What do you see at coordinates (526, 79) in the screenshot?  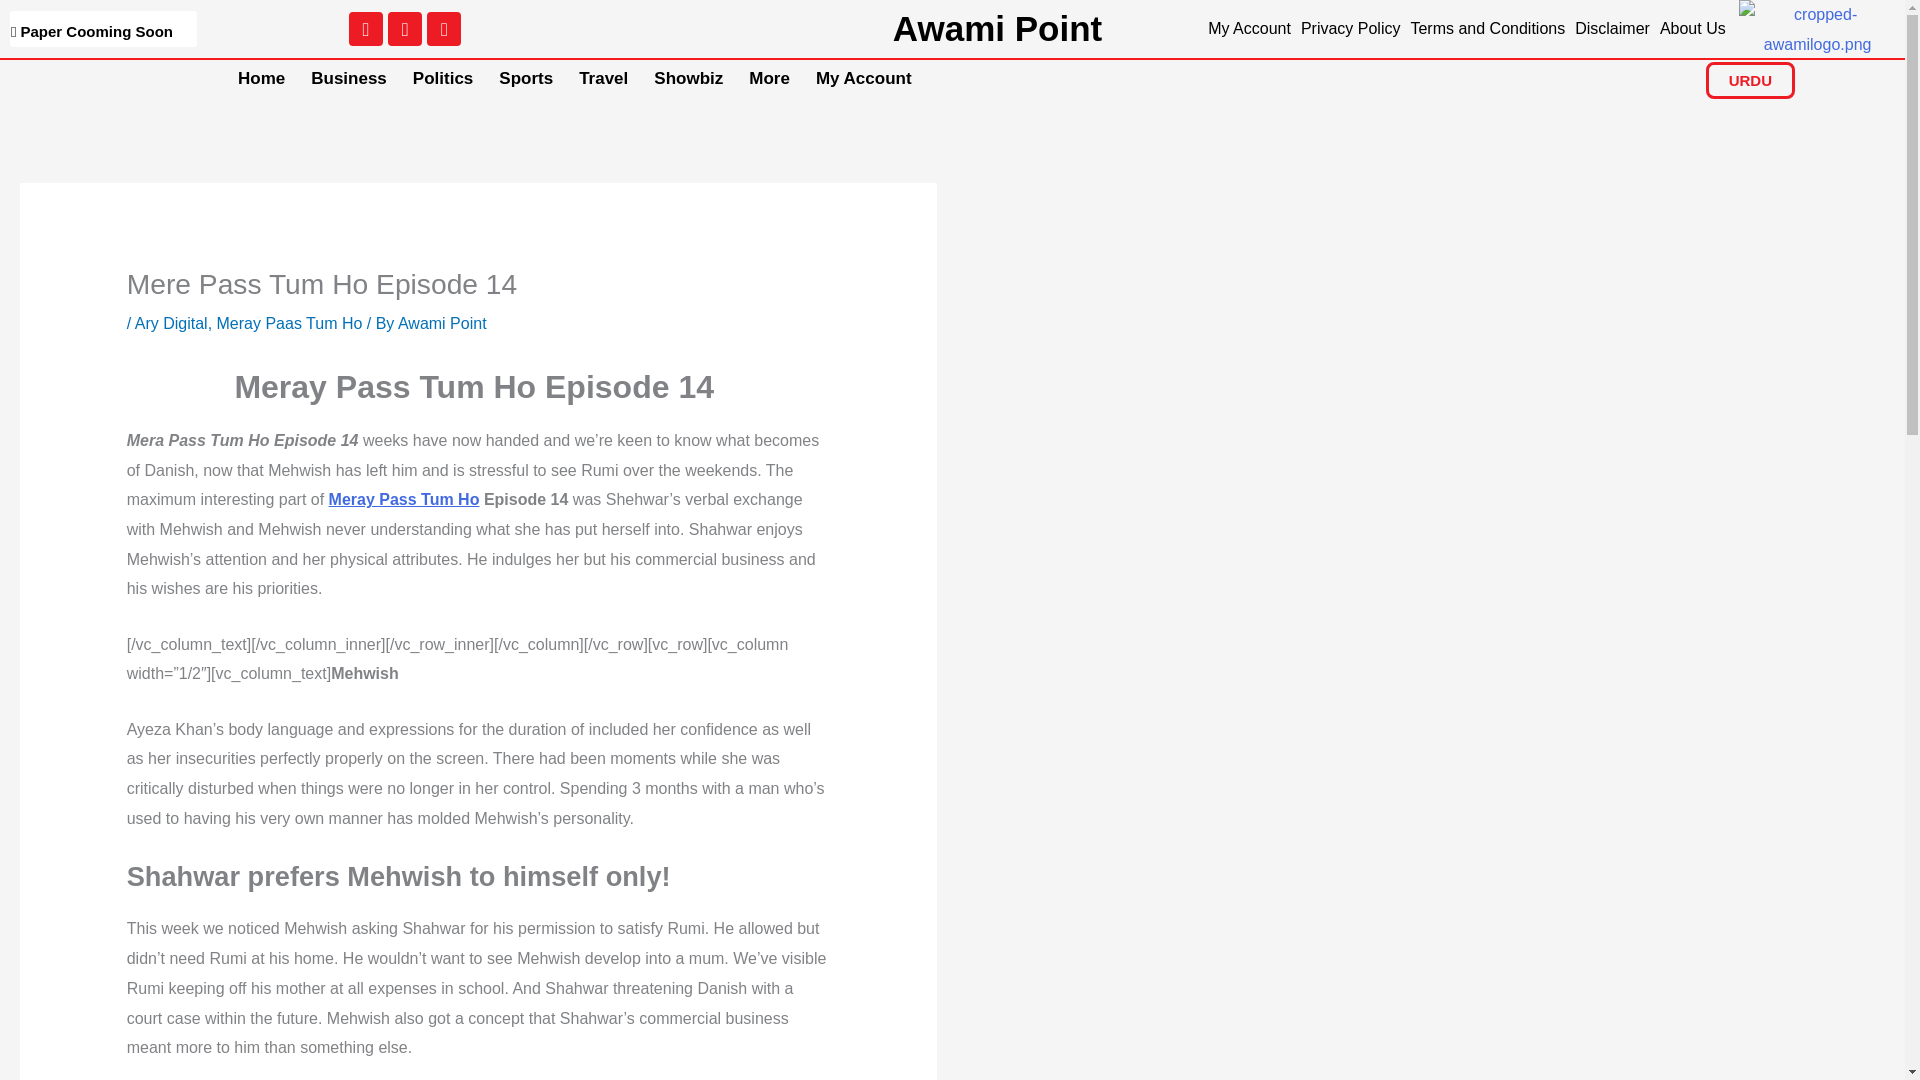 I see `Sports` at bounding box center [526, 79].